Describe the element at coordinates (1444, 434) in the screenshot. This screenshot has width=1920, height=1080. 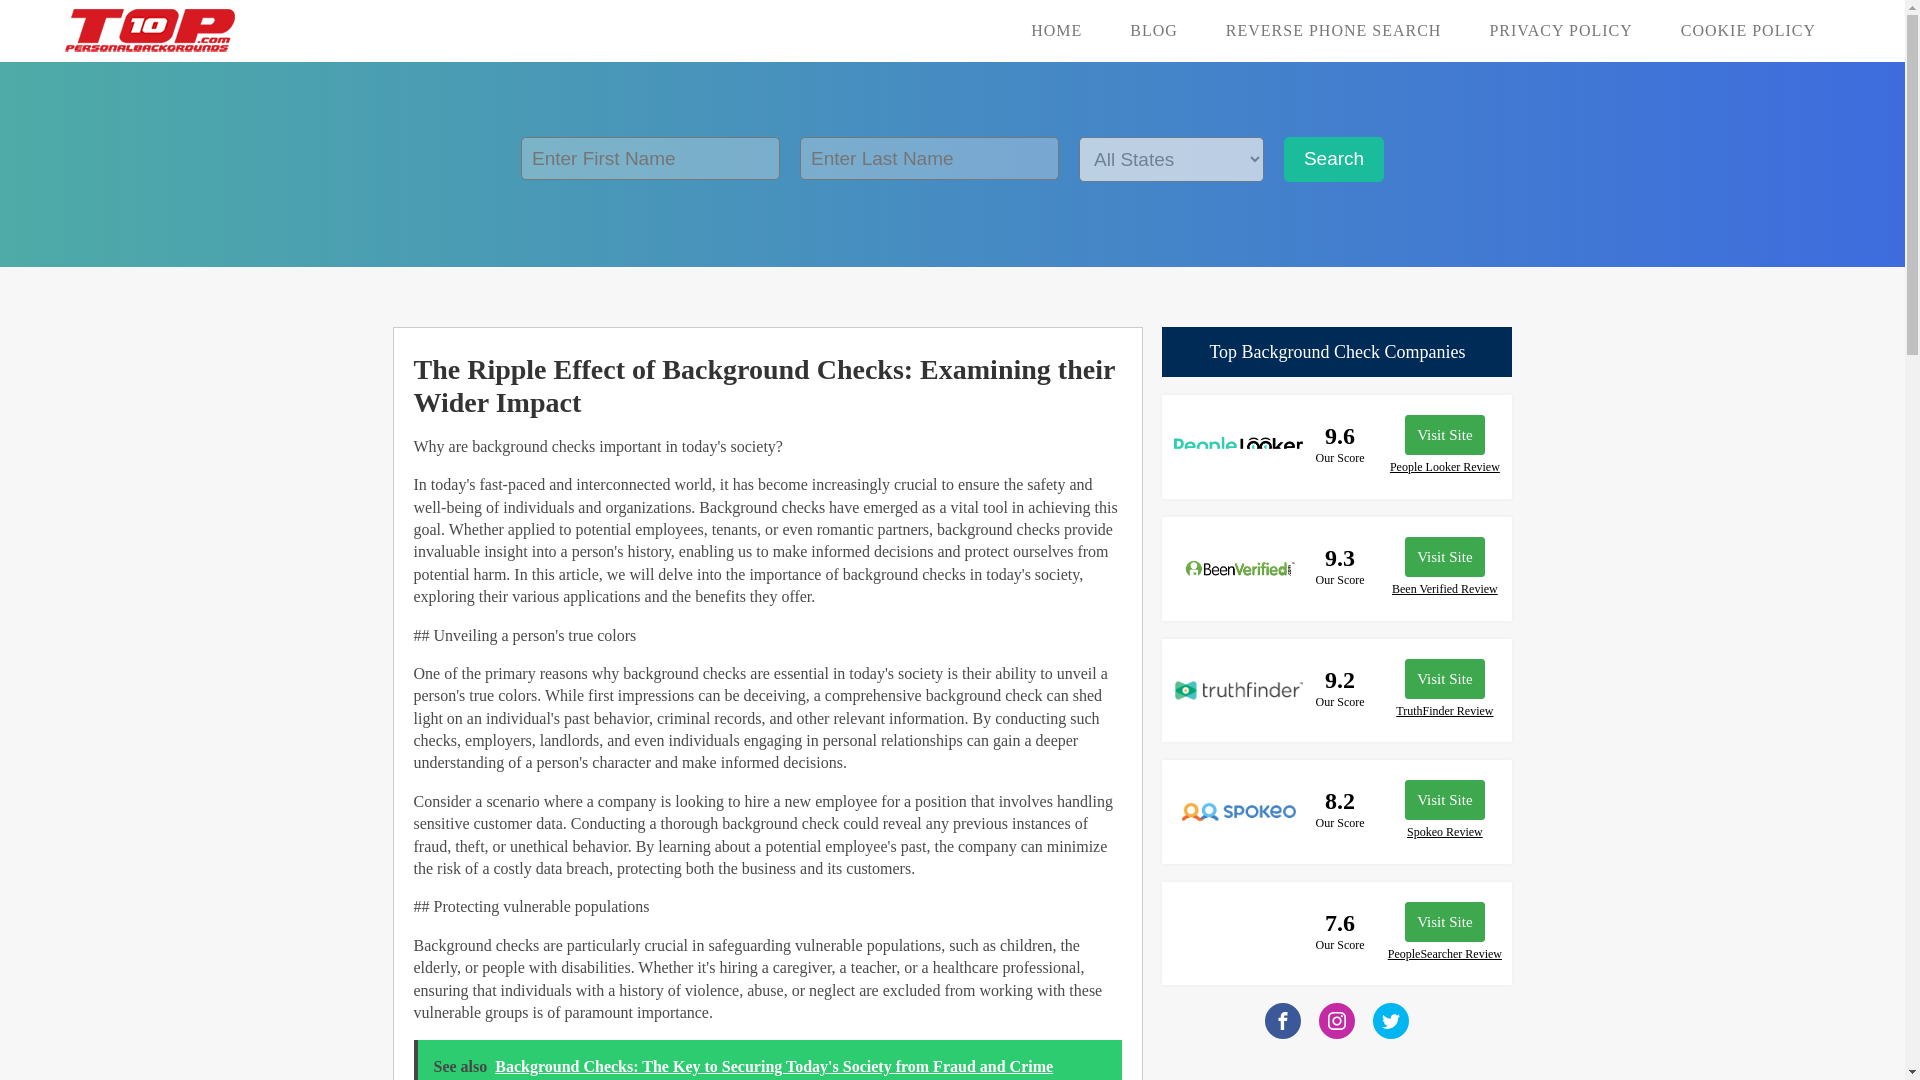
I see `Visit Site` at that location.